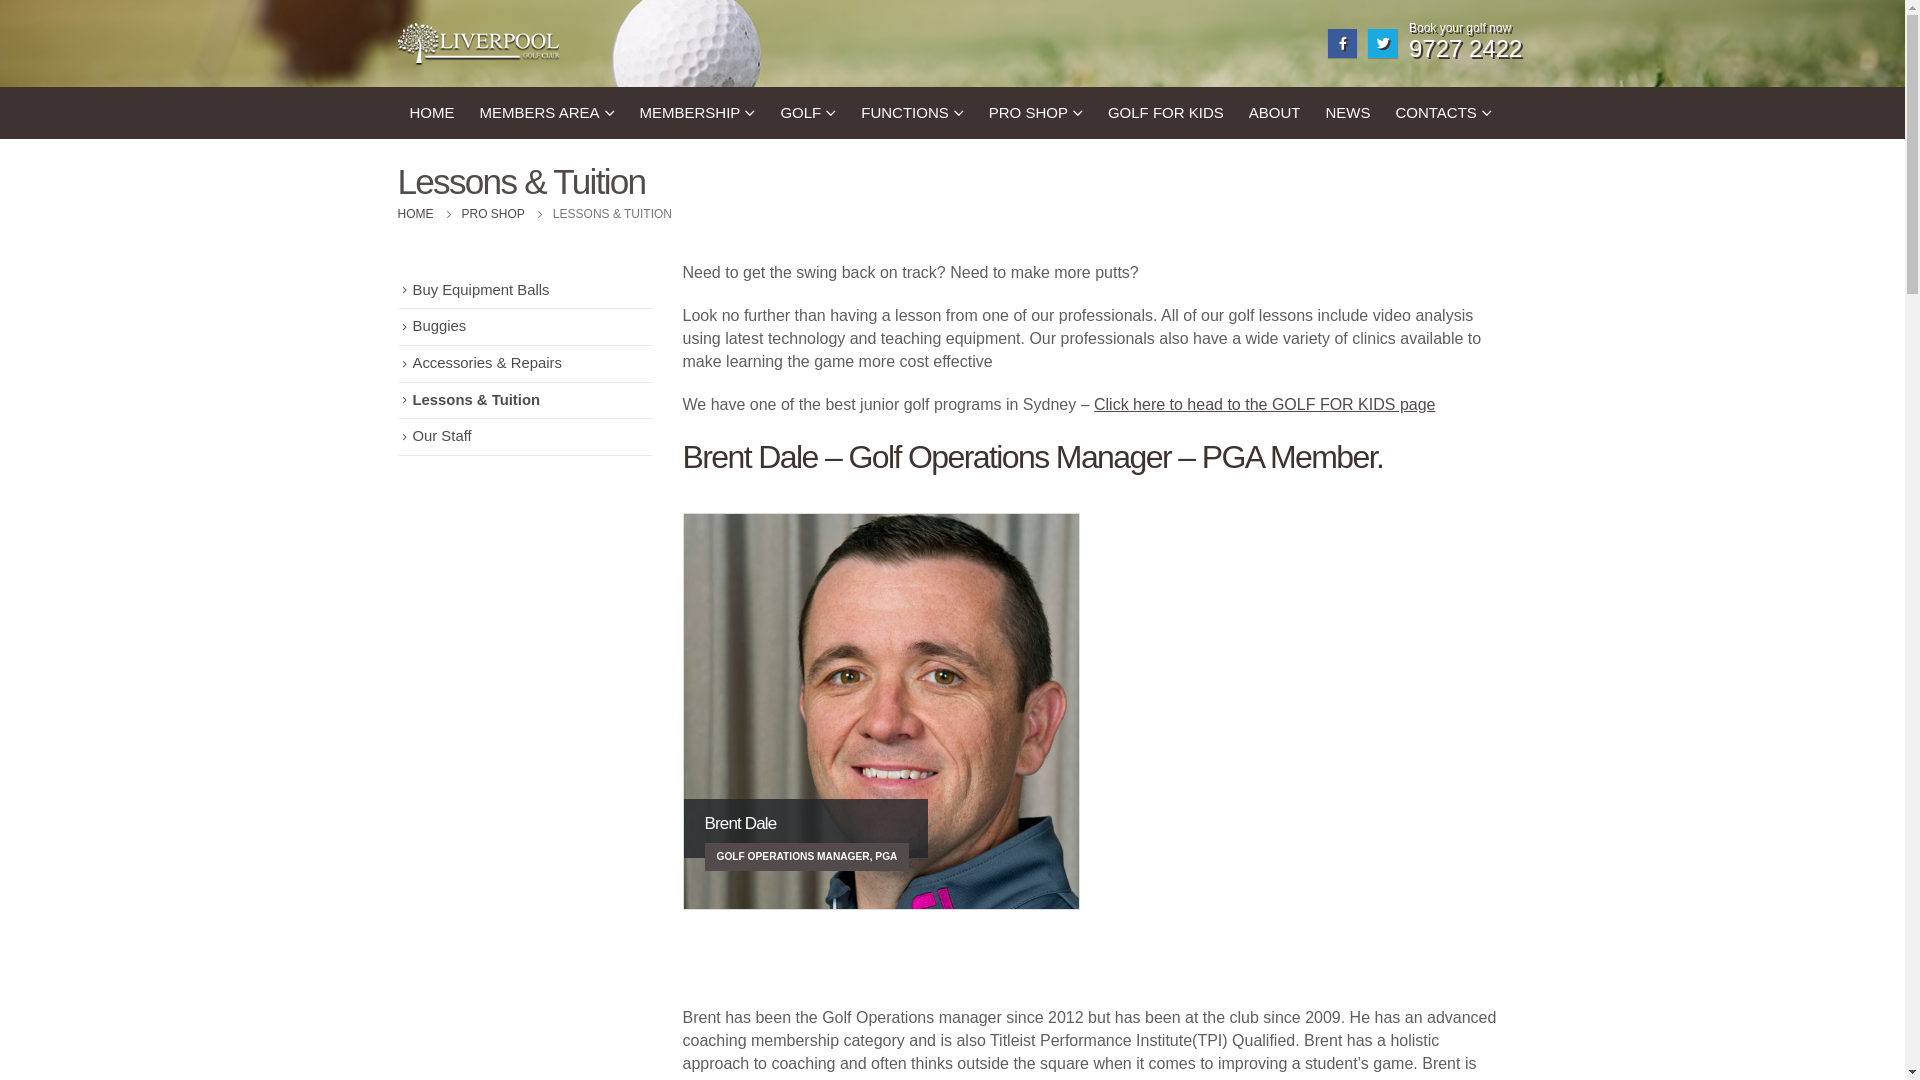 The height and width of the screenshot is (1080, 1920). I want to click on Facebook, so click(1342, 44).